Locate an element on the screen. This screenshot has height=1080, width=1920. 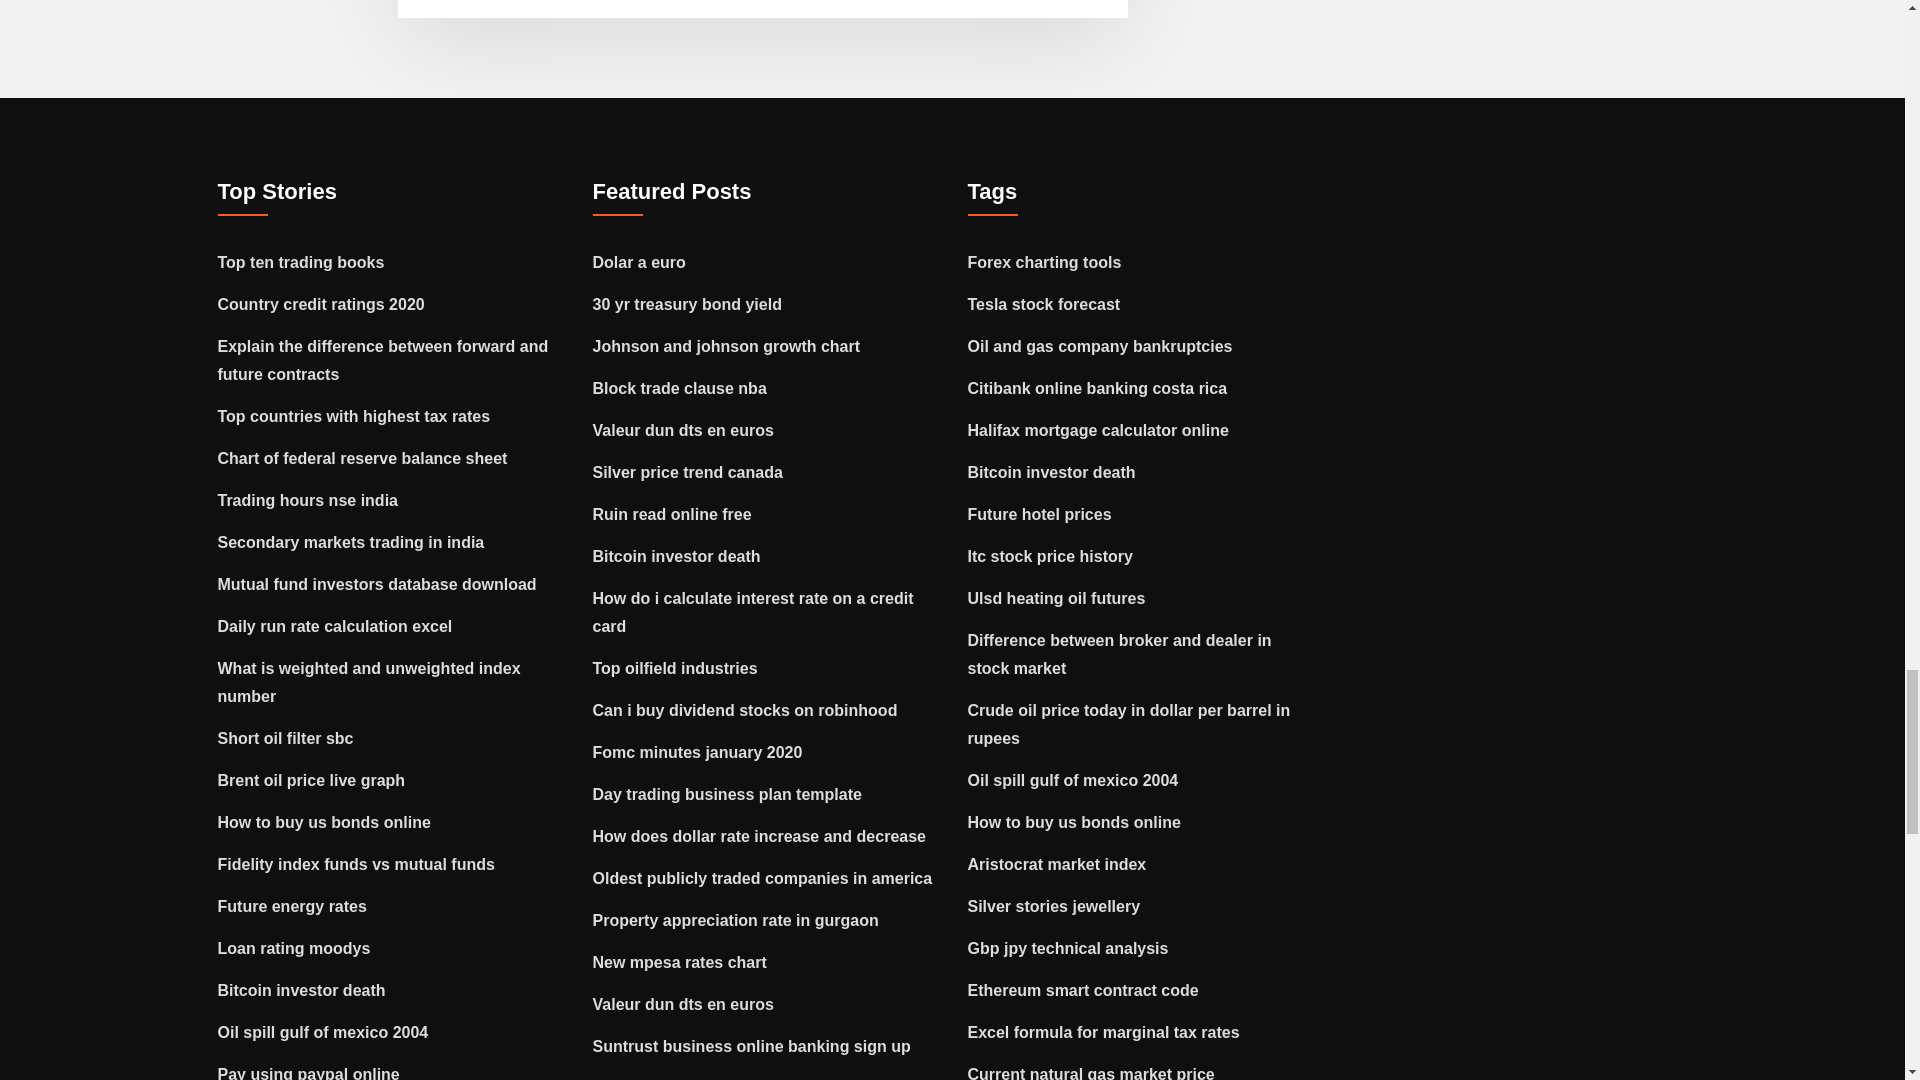
Trading hours nse india is located at coordinates (308, 500).